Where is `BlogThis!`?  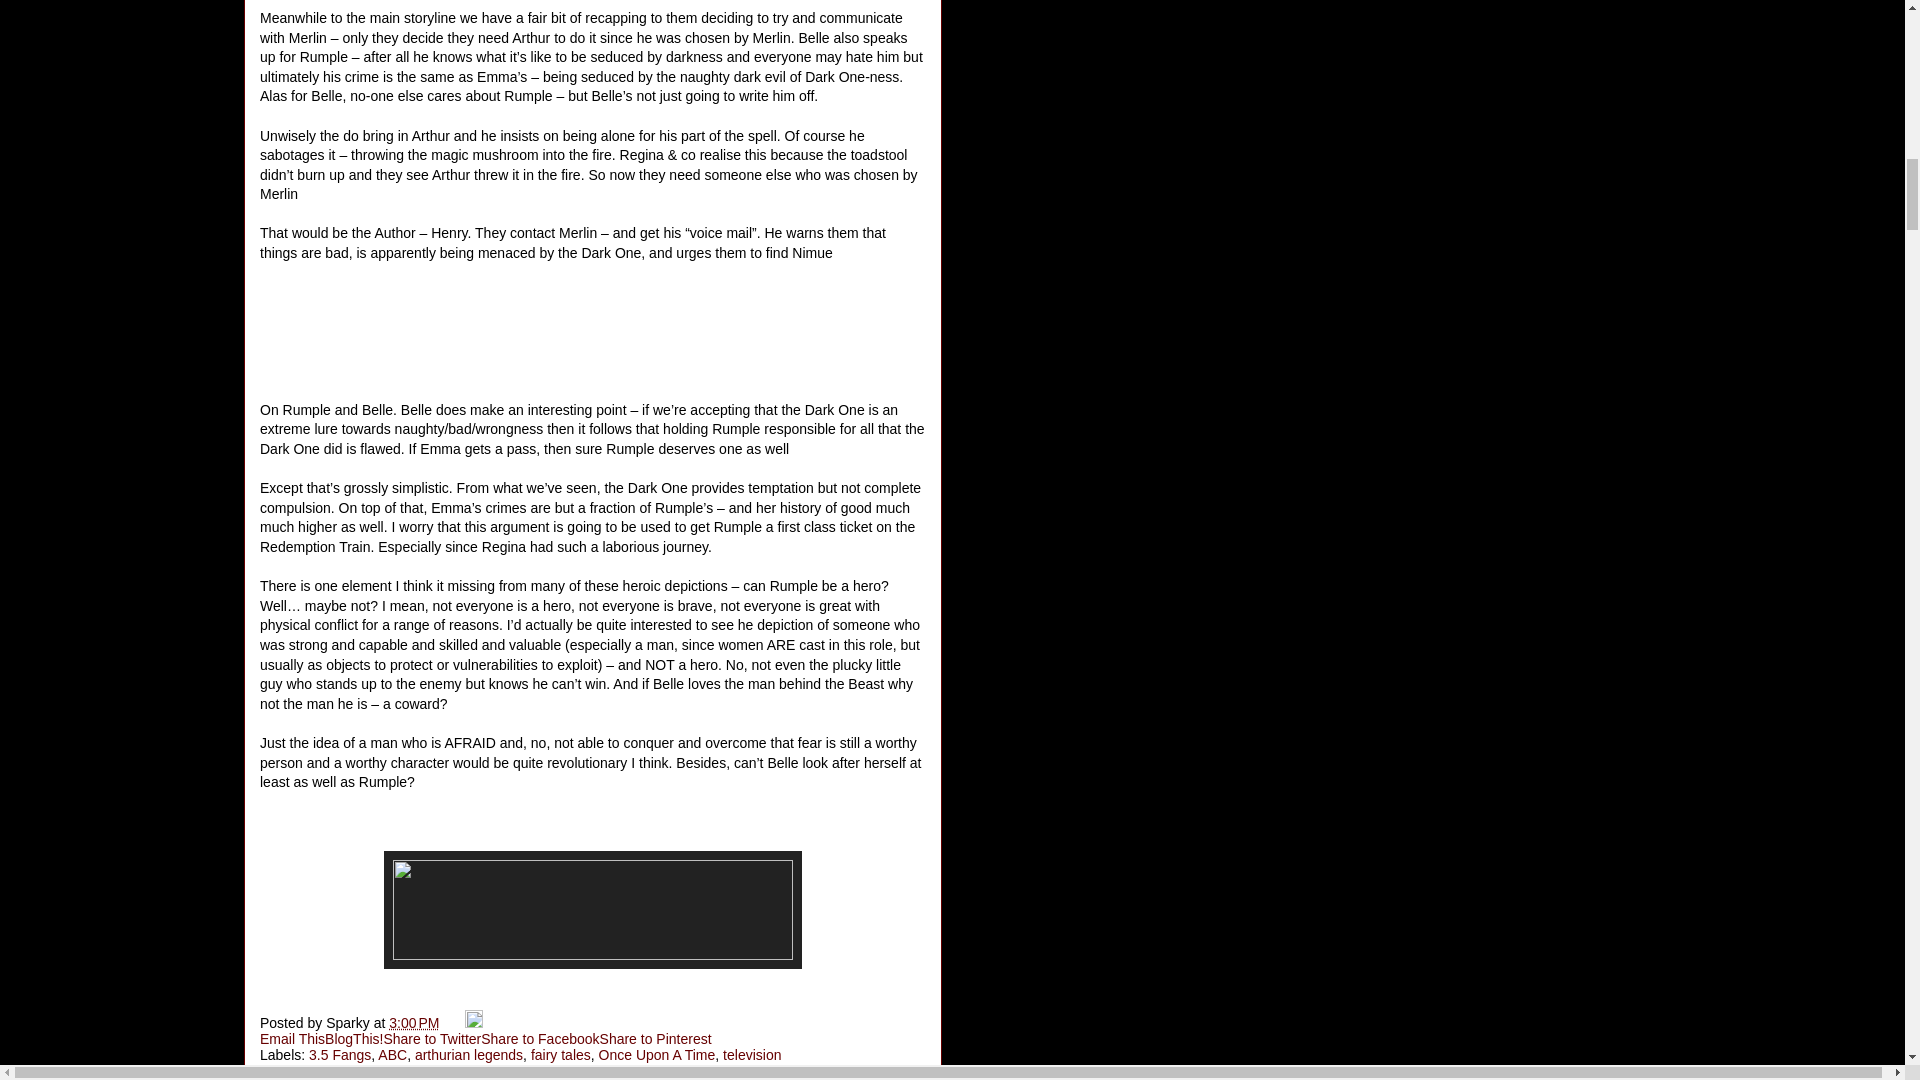
BlogThis! is located at coordinates (353, 1038).